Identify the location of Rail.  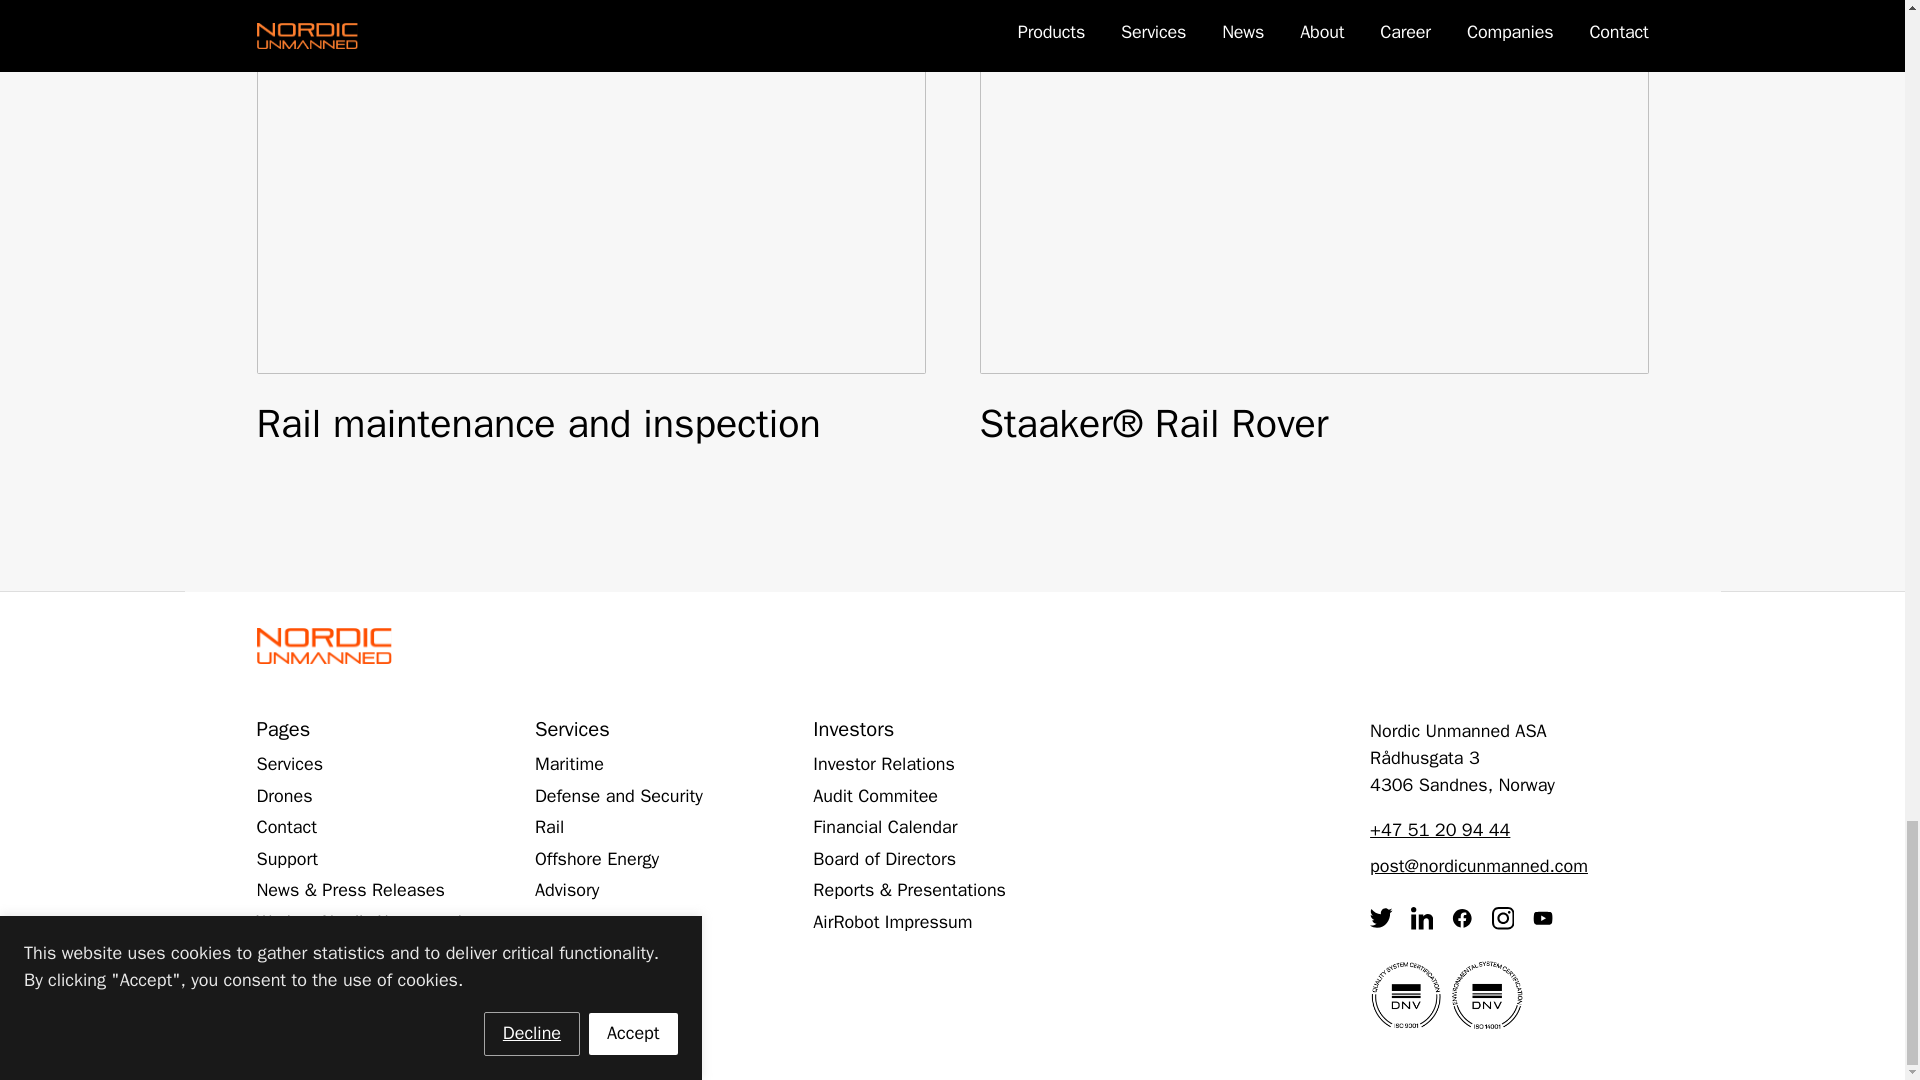
(550, 828).